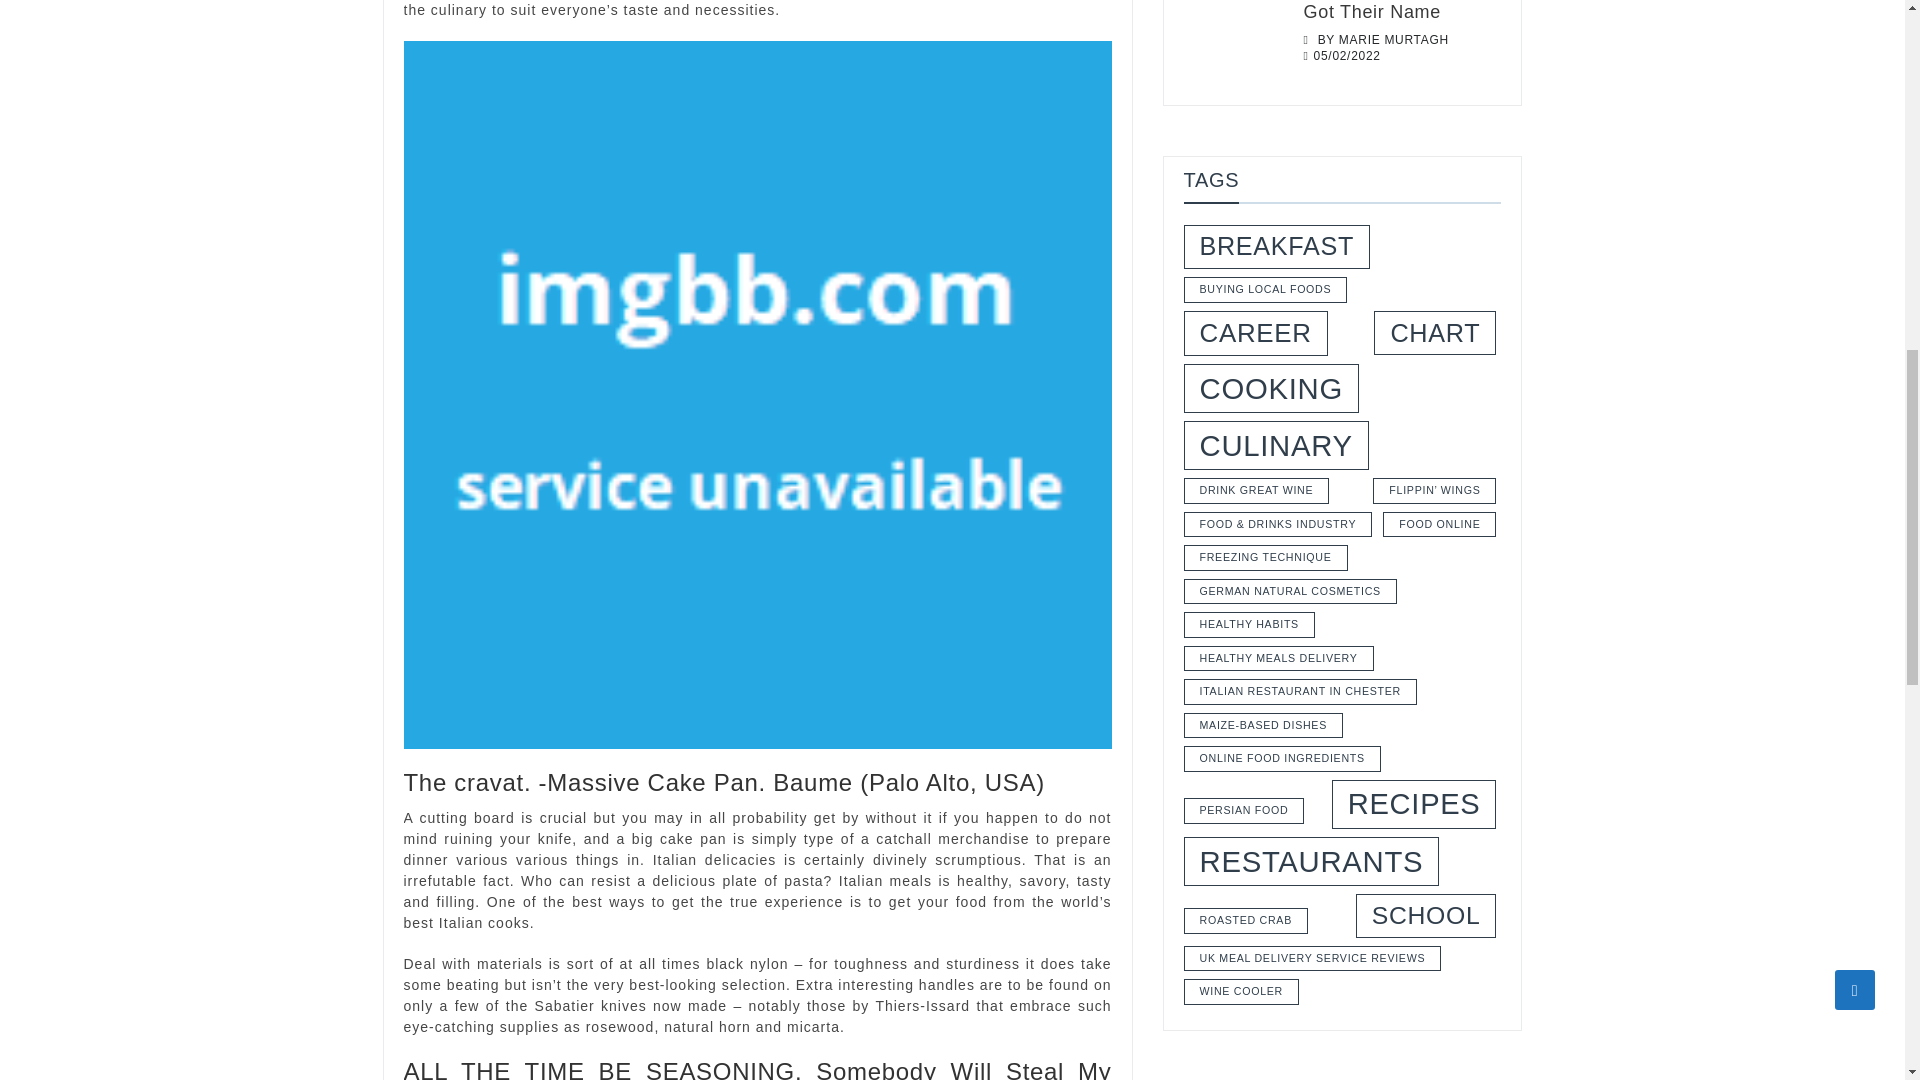  I want to click on BUYING LOCAL FOODS, so click(1266, 290).